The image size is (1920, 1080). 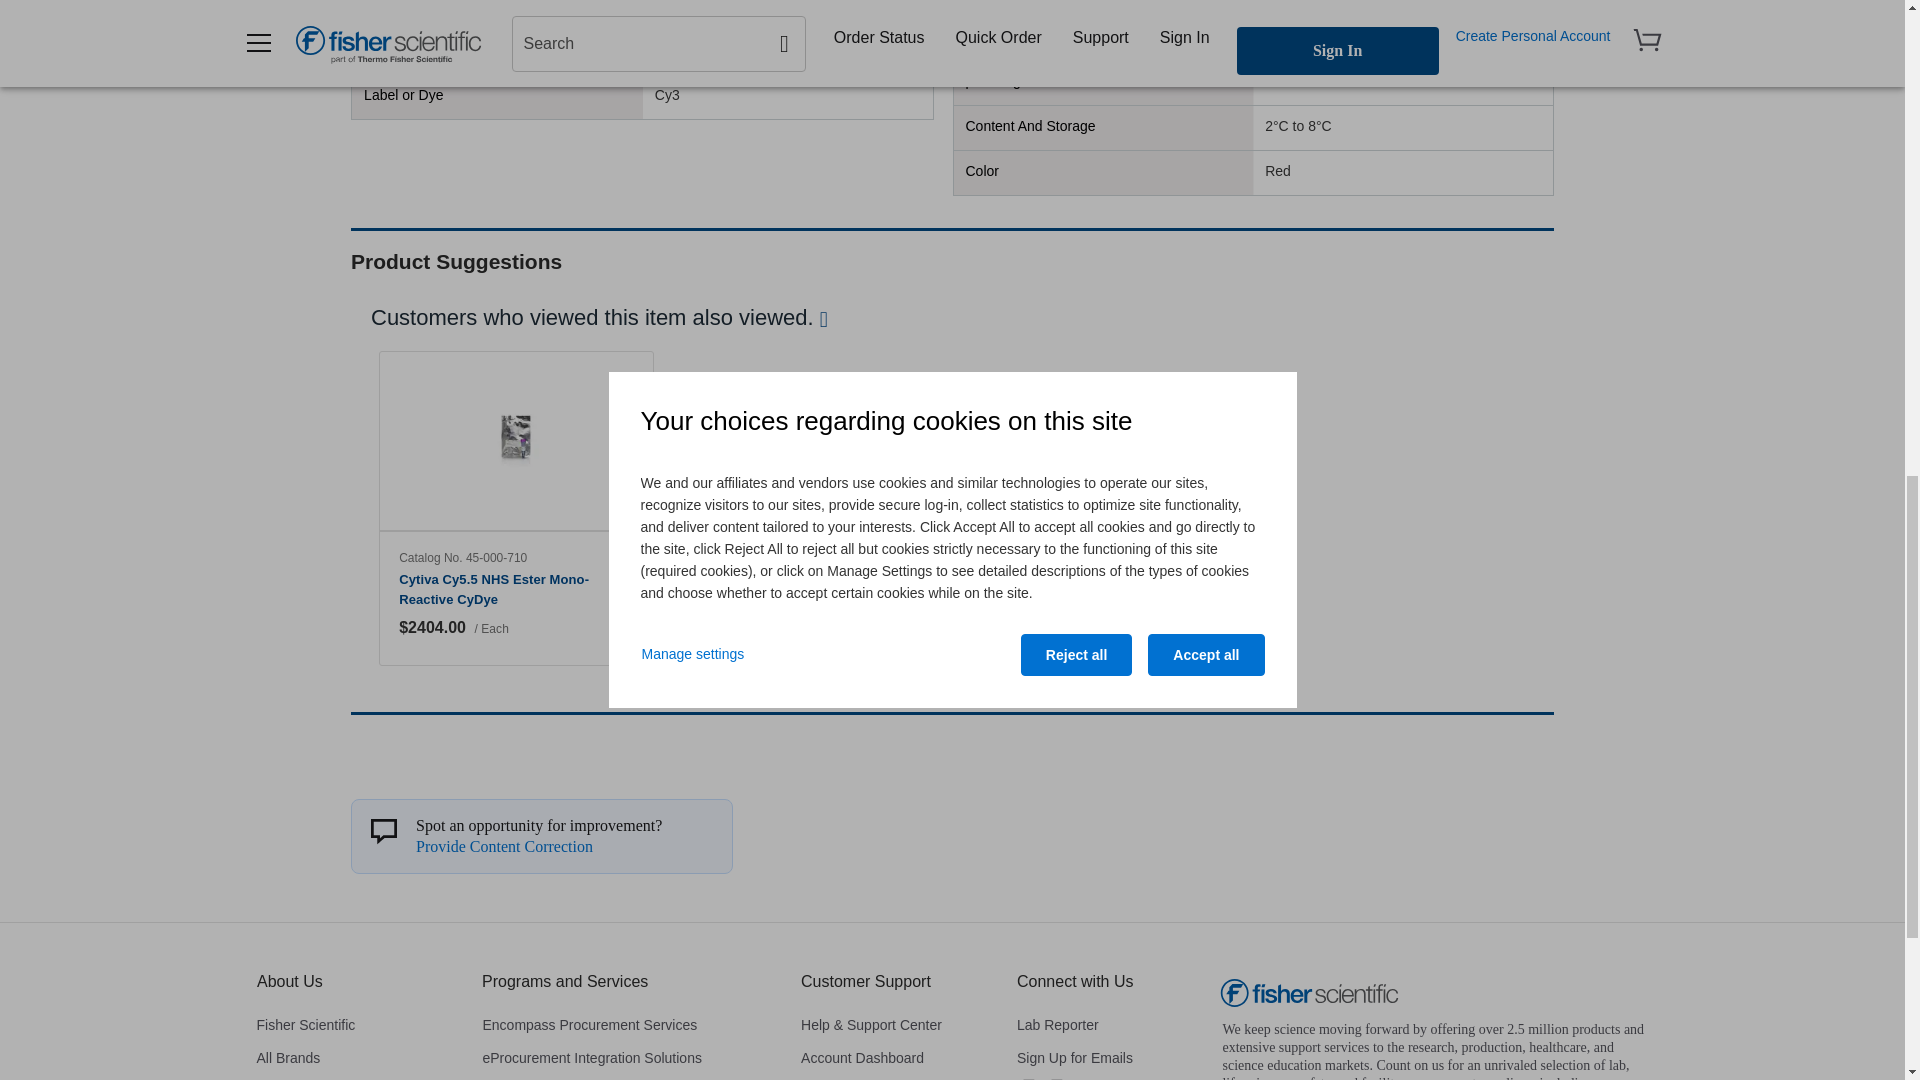 What do you see at coordinates (504, 846) in the screenshot?
I see `Provide Content Correction` at bounding box center [504, 846].